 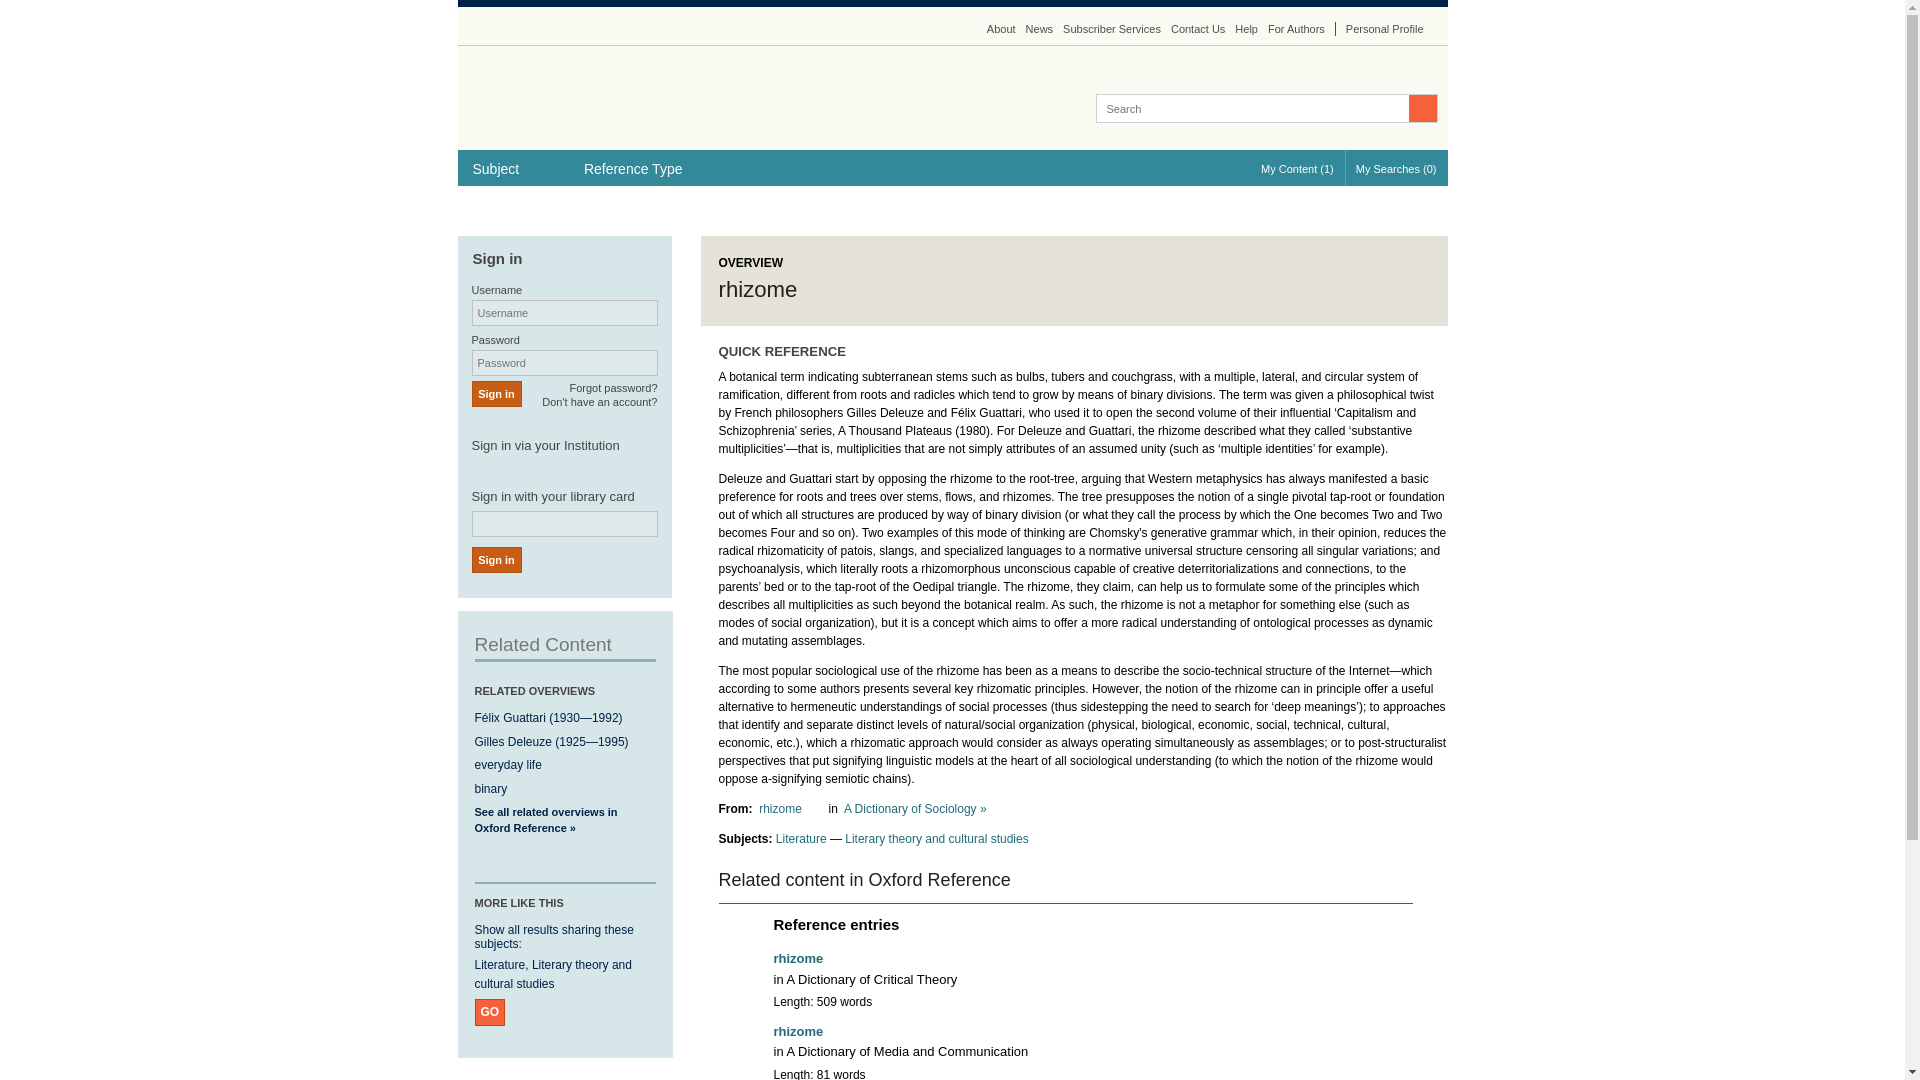 What do you see at coordinates (1386, 208) in the screenshot?
I see `Cite` at bounding box center [1386, 208].